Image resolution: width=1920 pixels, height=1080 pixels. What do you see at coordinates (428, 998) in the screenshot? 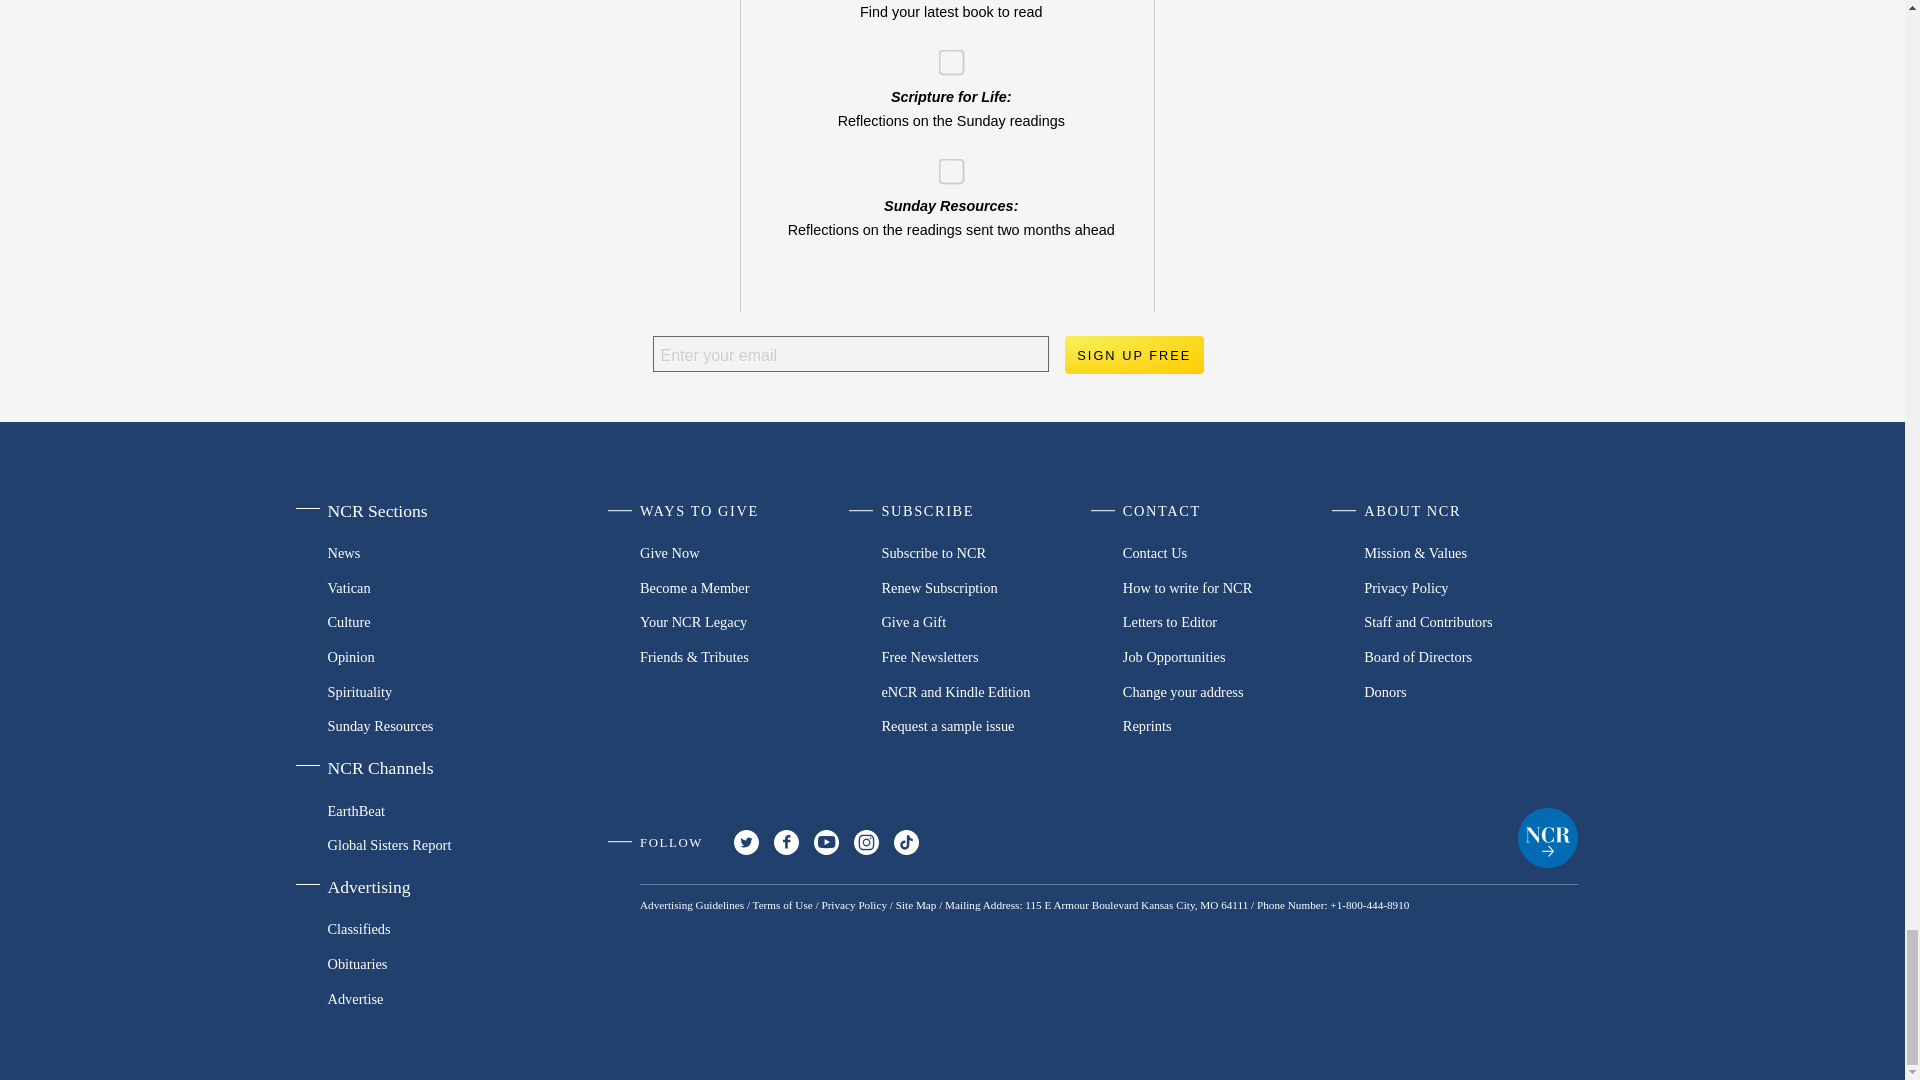
I see `Advertise with NCR` at bounding box center [428, 998].